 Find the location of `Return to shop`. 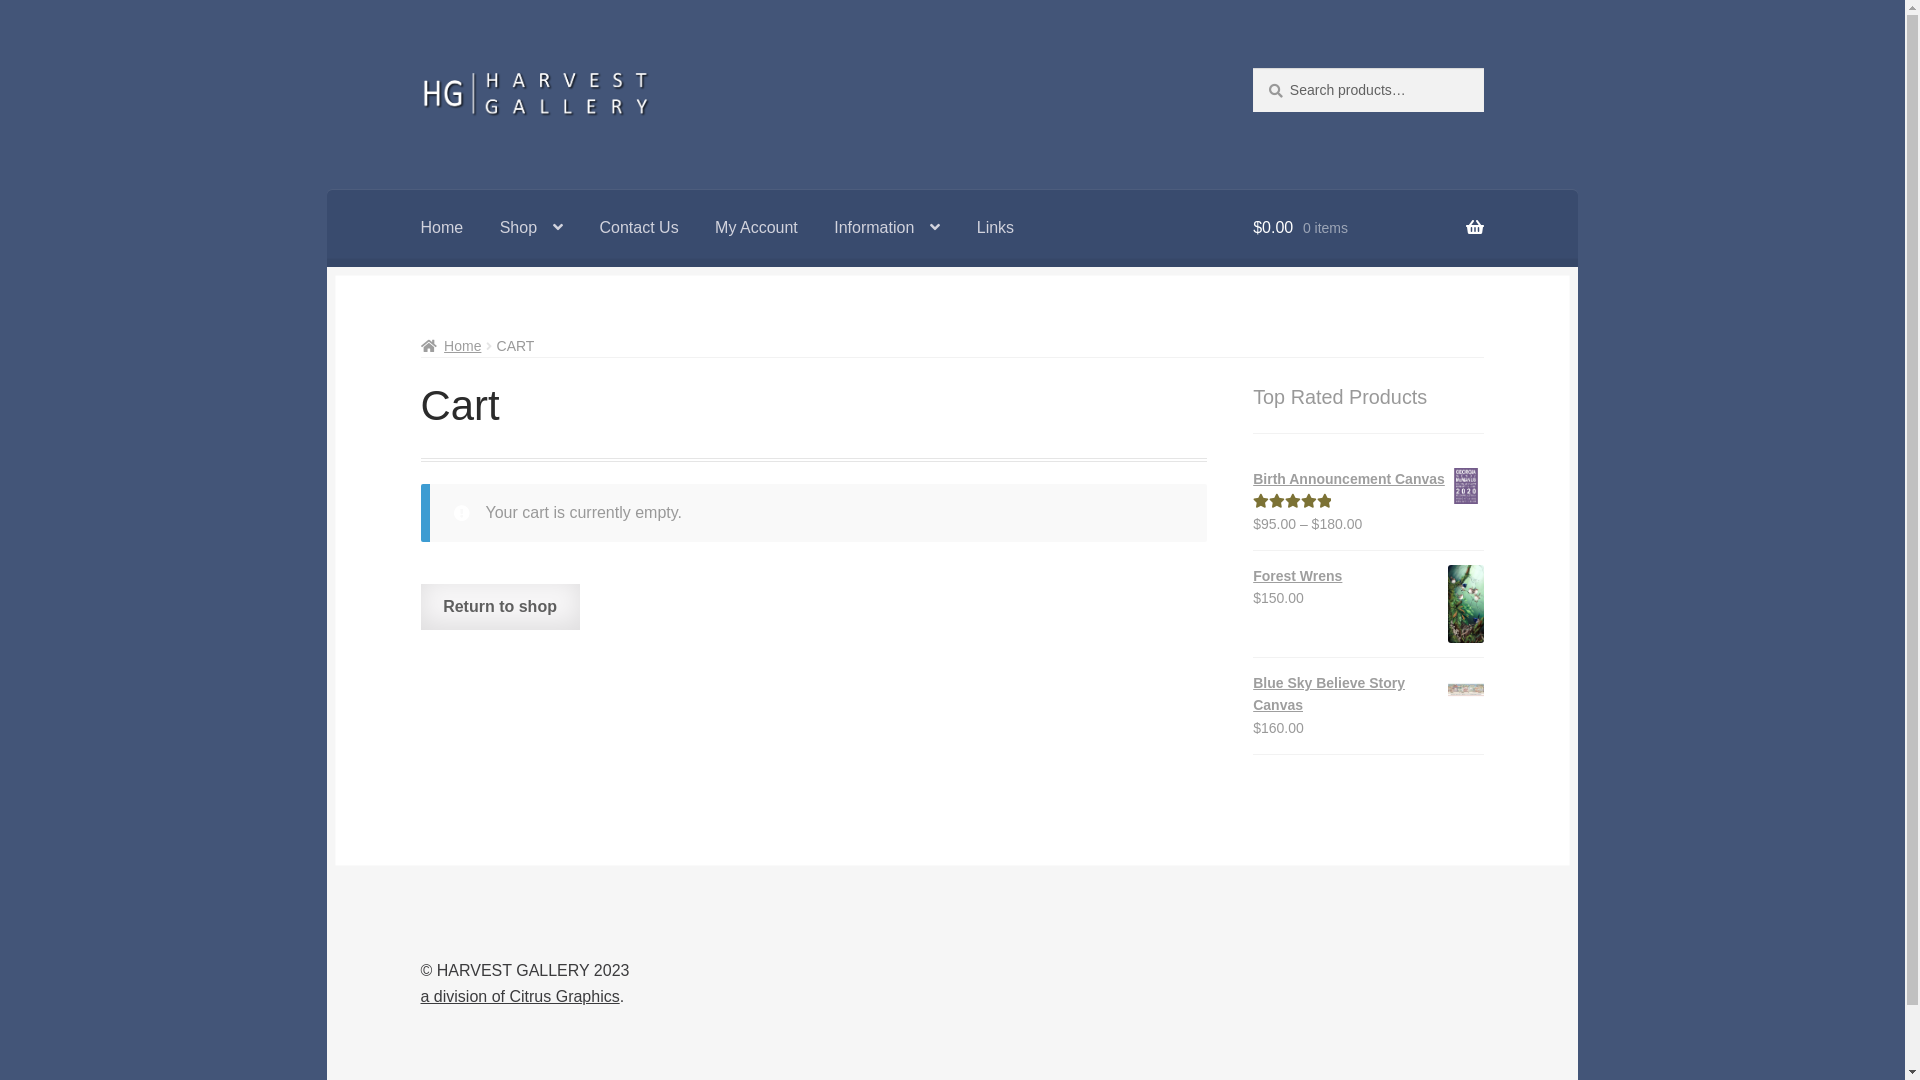

Return to shop is located at coordinates (500, 607).